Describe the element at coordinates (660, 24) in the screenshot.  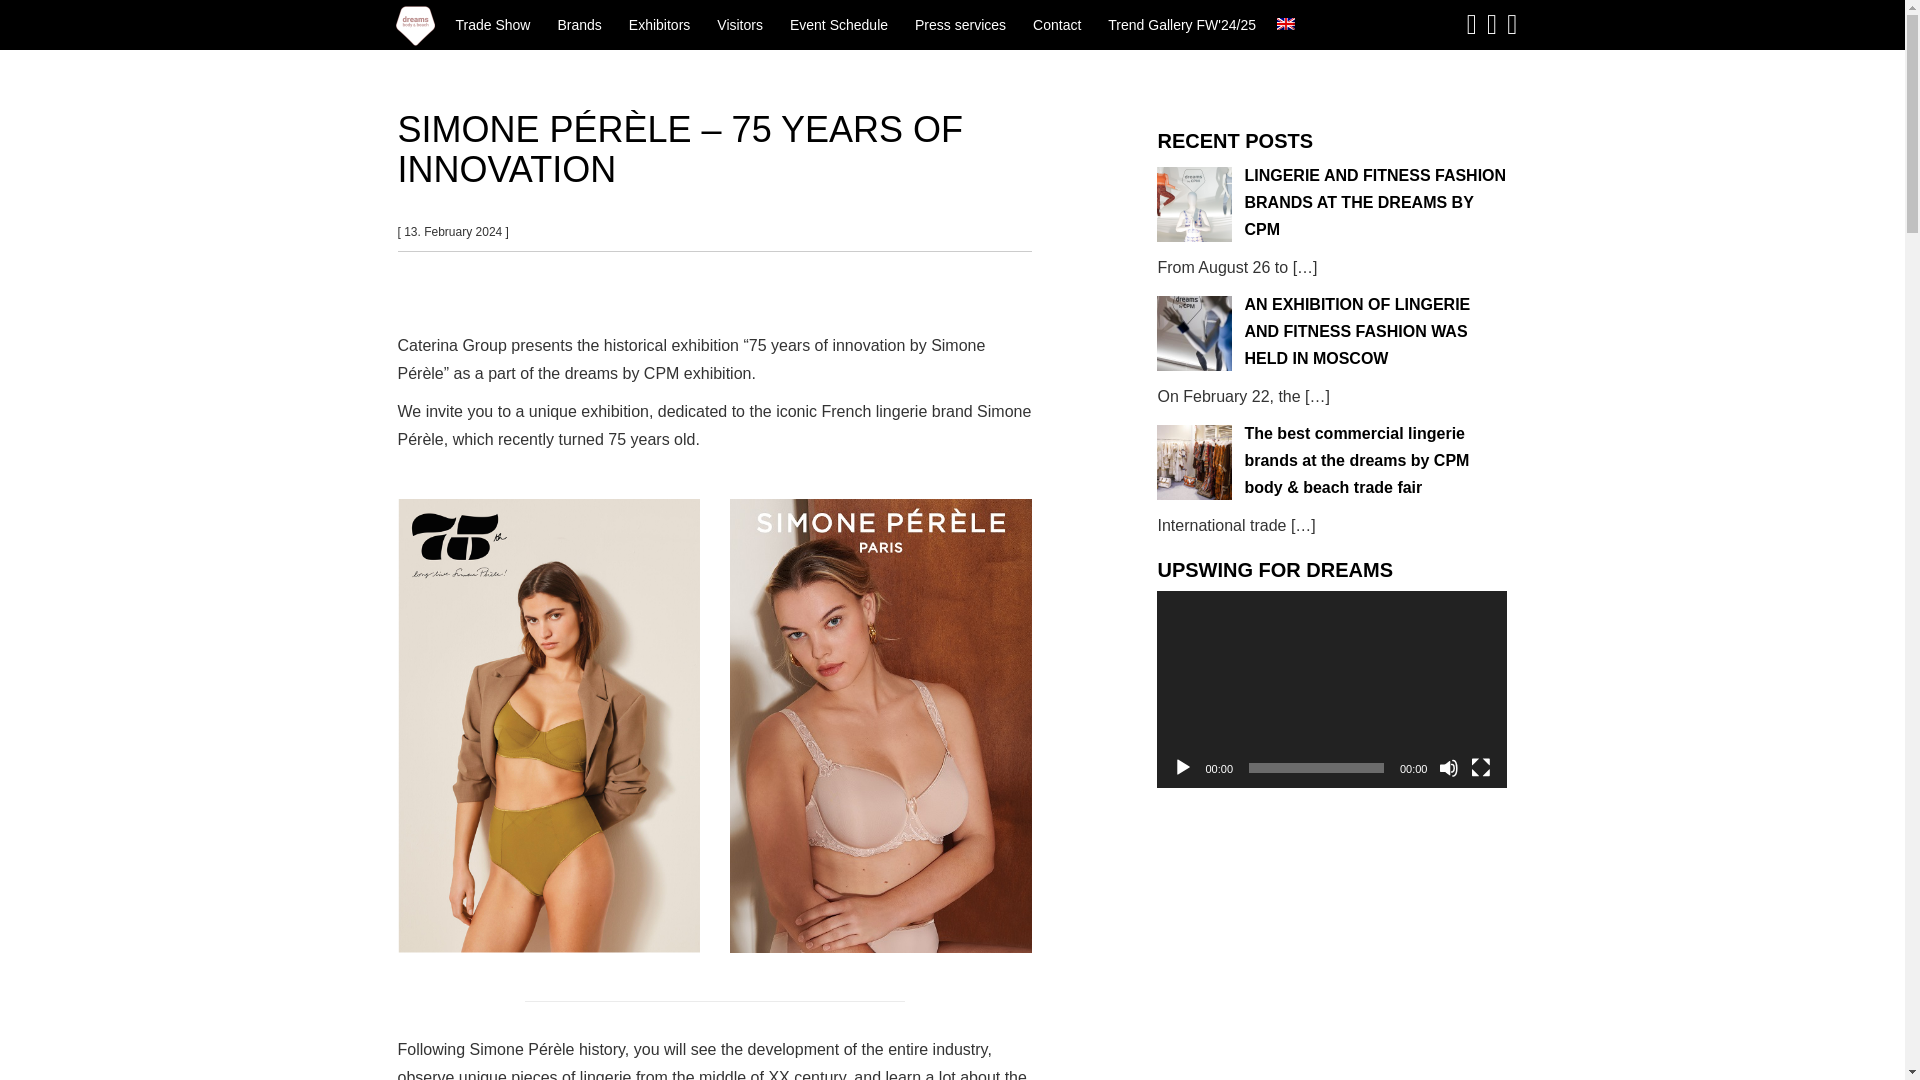
I see `Exhibitors` at that location.